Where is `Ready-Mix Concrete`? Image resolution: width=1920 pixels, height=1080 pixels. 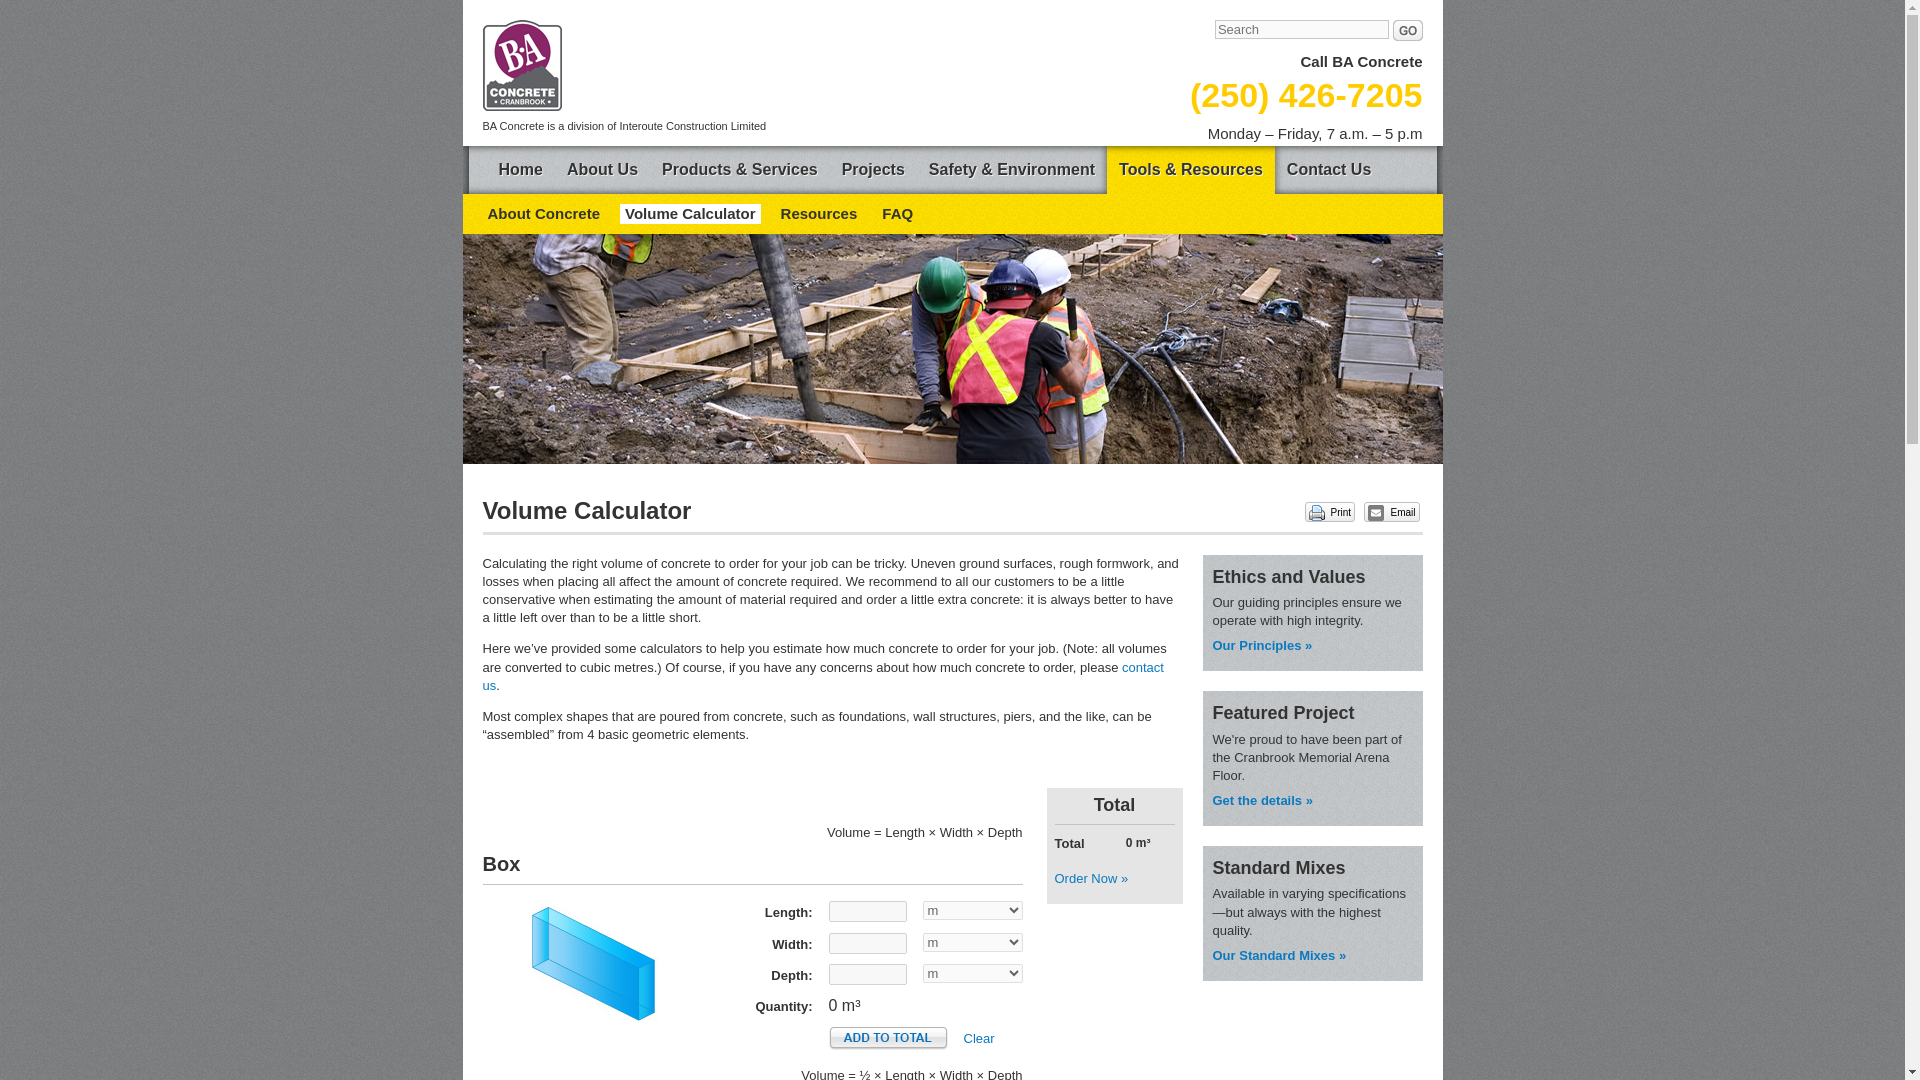 Ready-Mix Concrete is located at coordinates (1278, 956).